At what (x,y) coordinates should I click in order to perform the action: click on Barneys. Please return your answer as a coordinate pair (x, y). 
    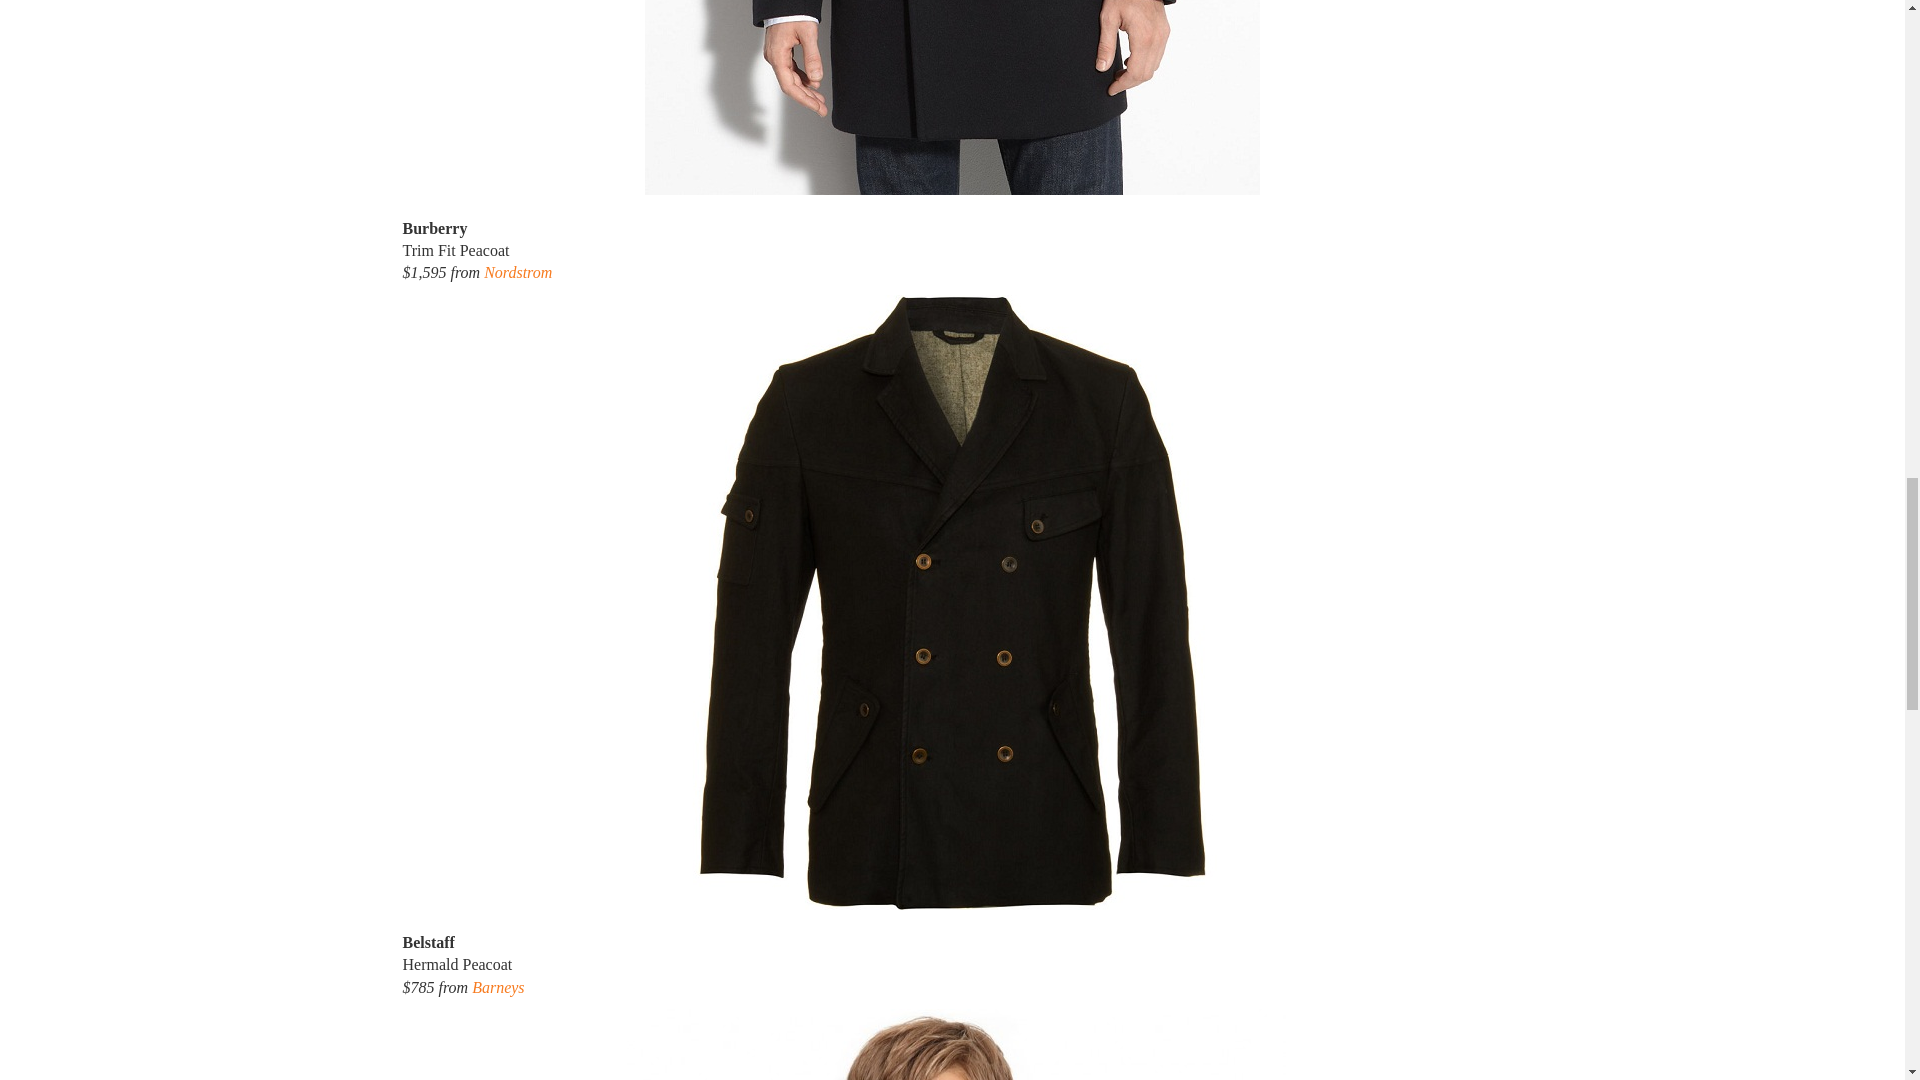
    Looking at the image, I should click on (498, 986).